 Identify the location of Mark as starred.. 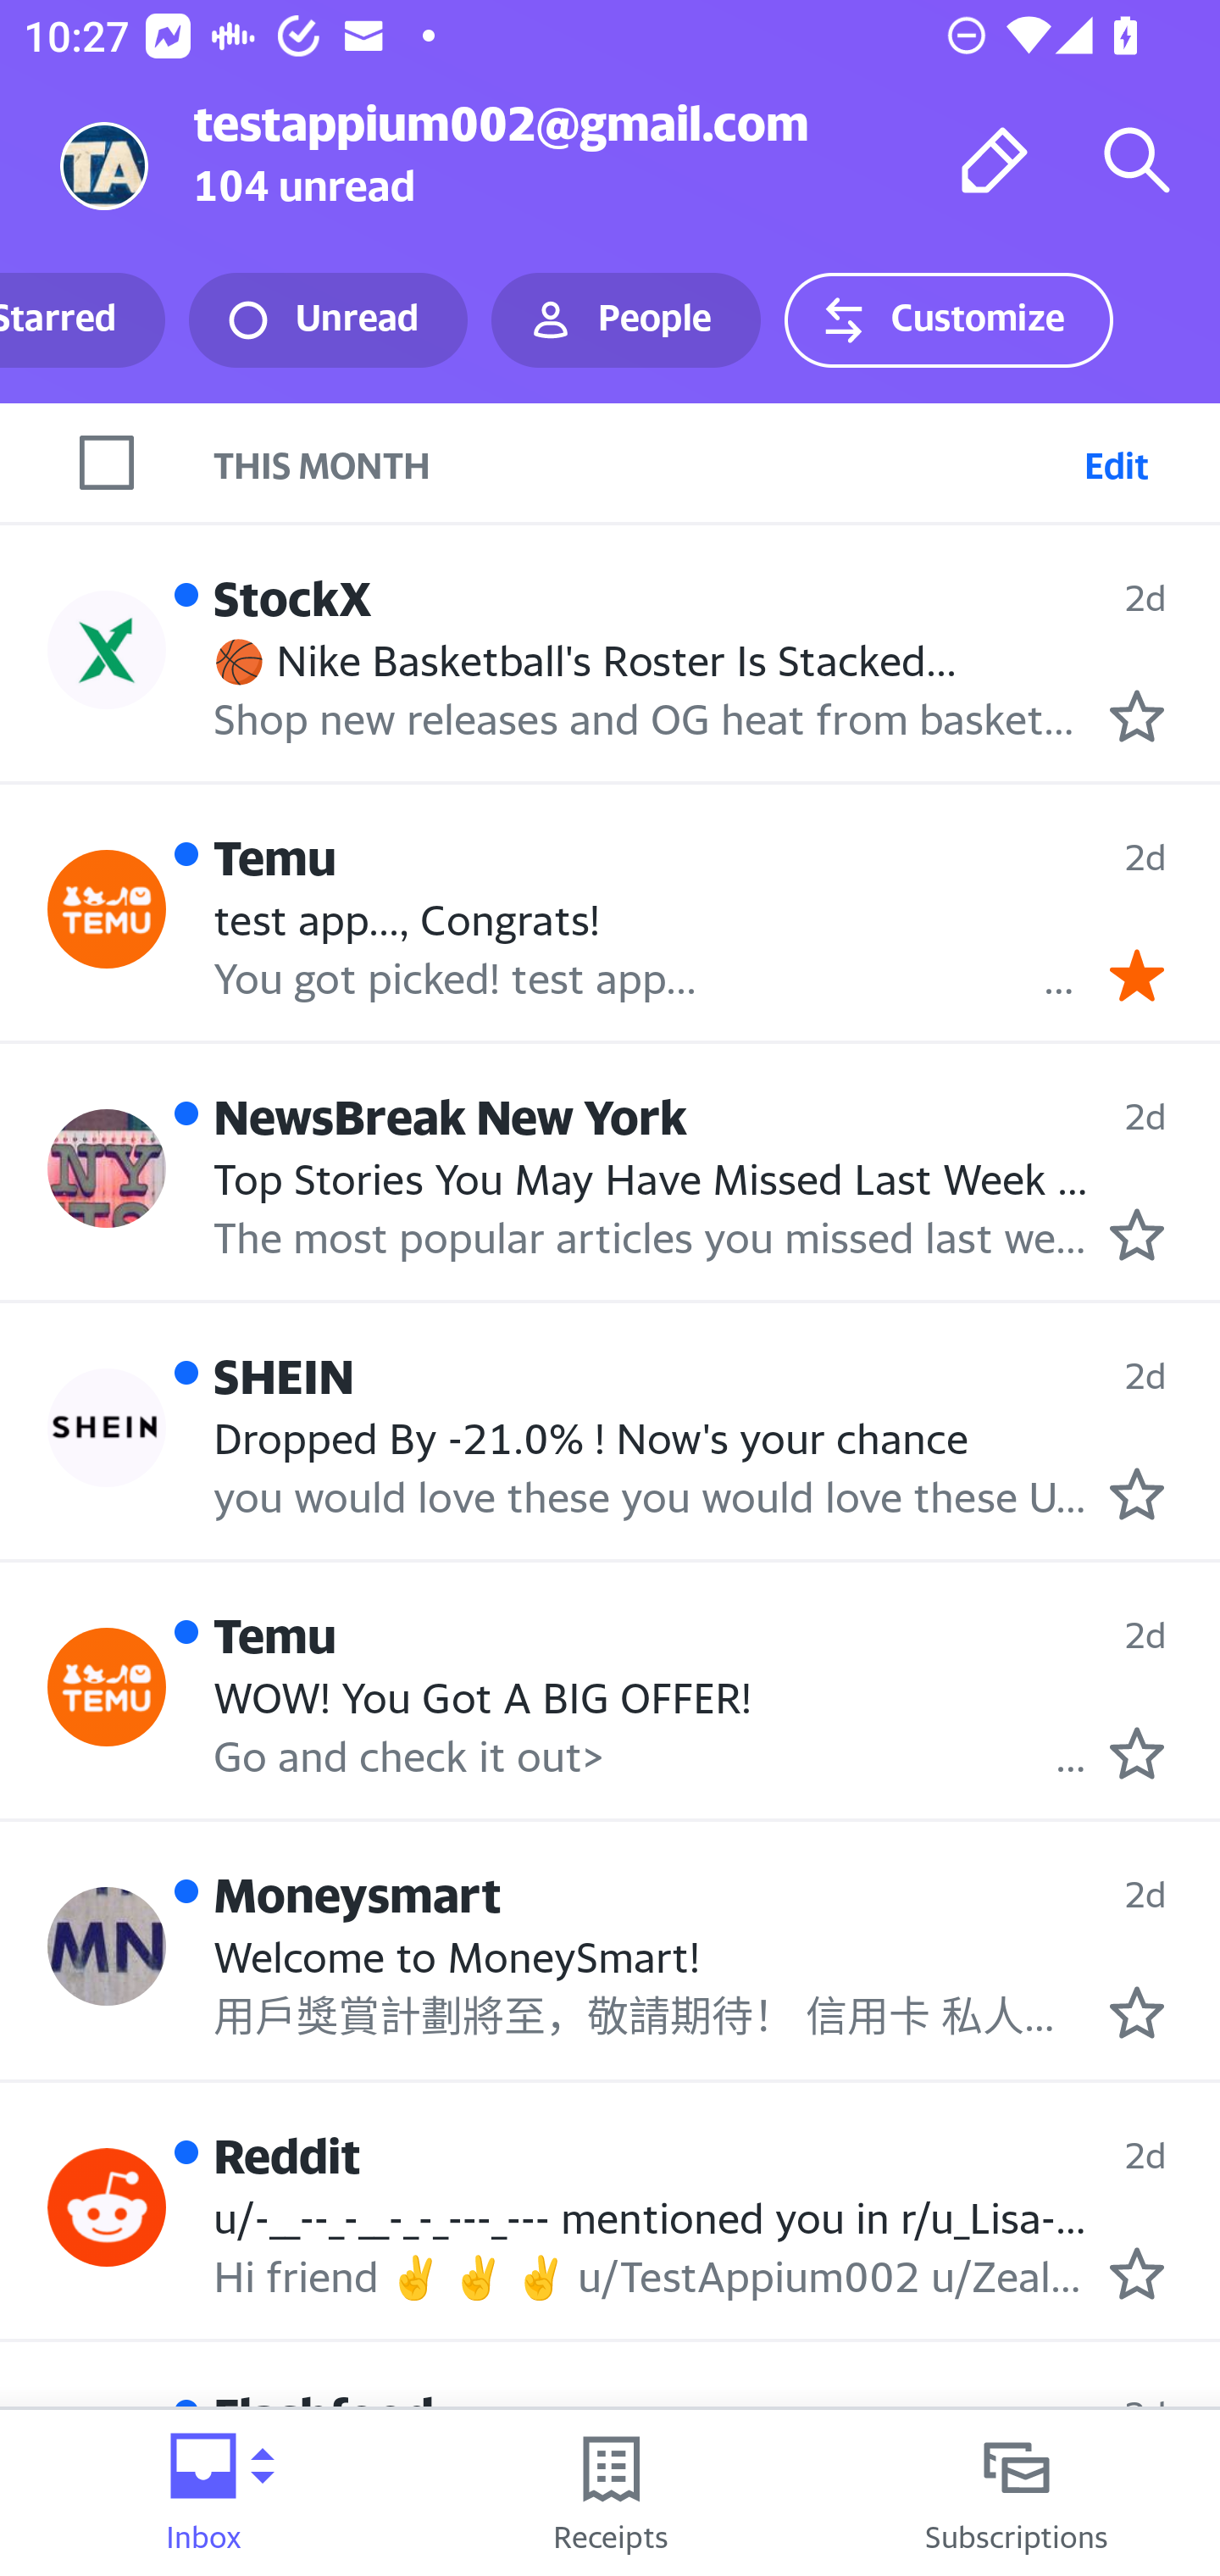
(1137, 2012).